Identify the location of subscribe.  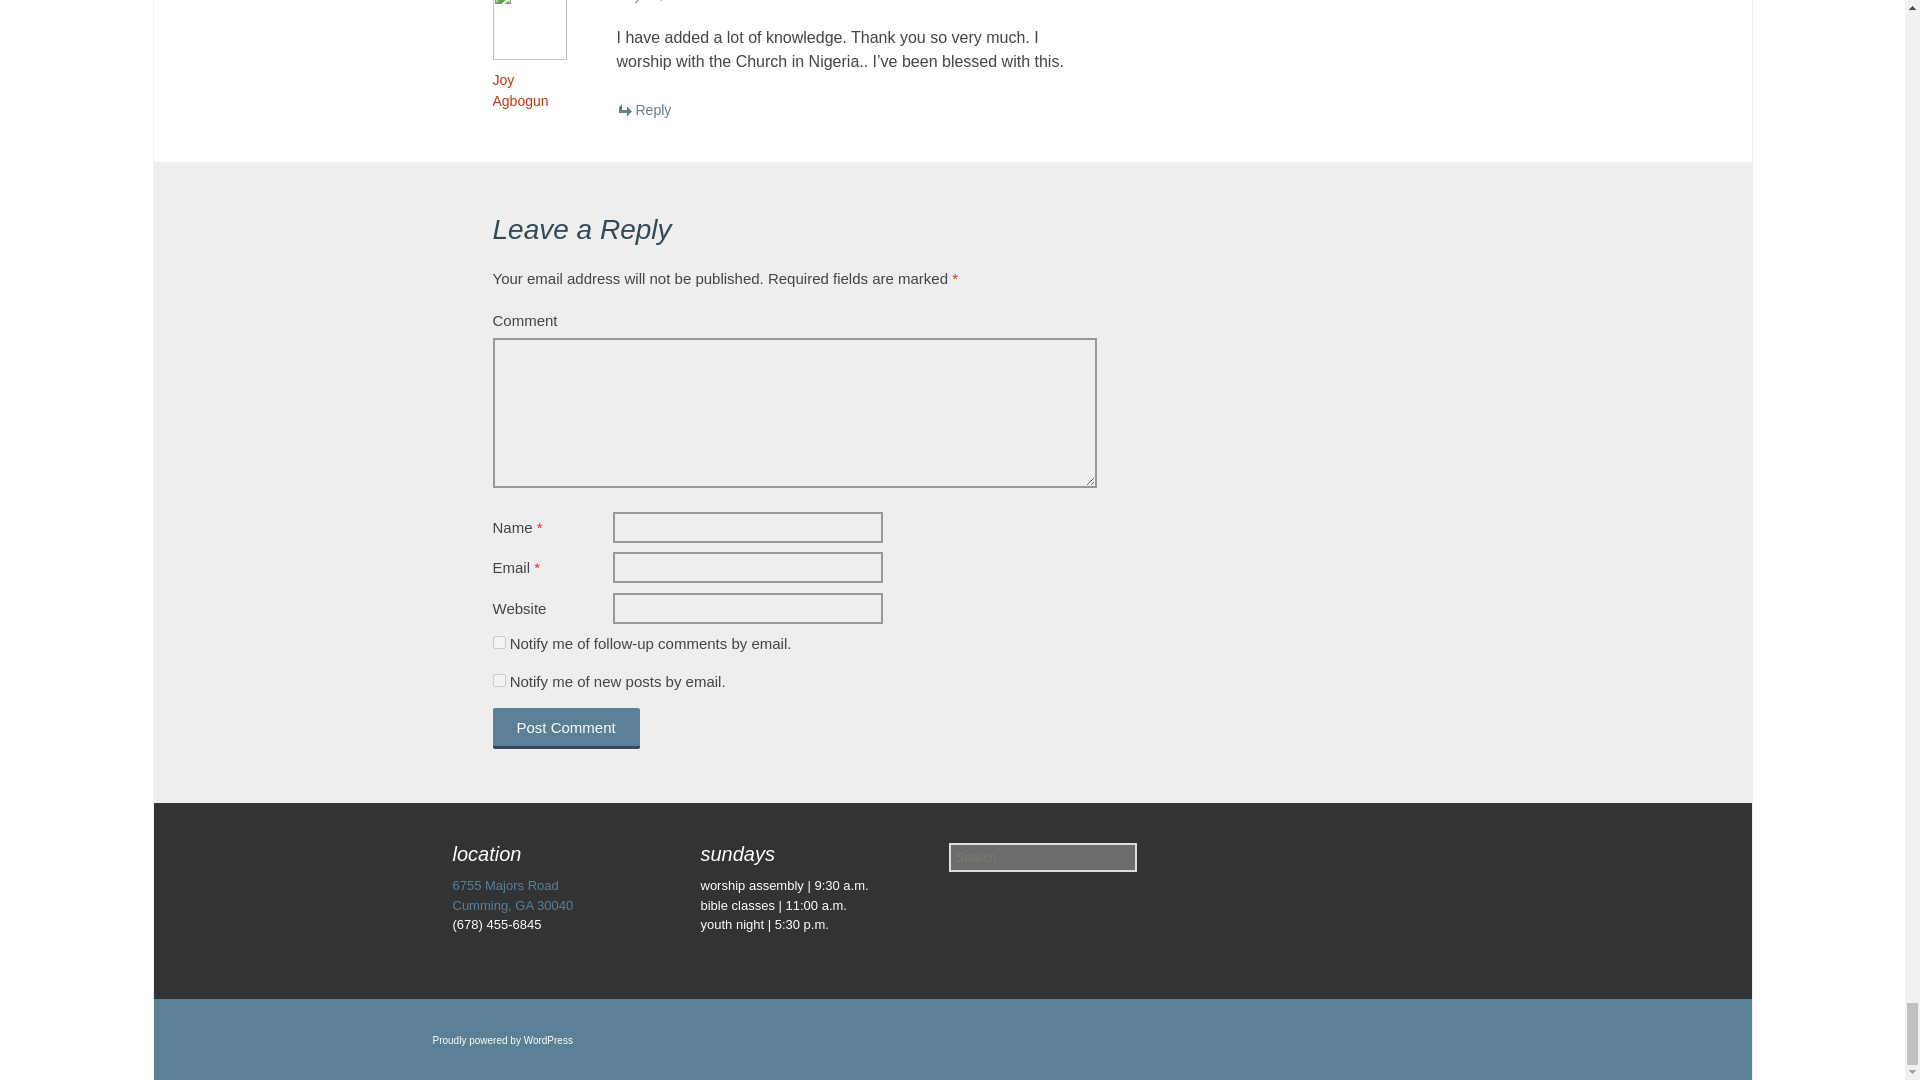
(498, 642).